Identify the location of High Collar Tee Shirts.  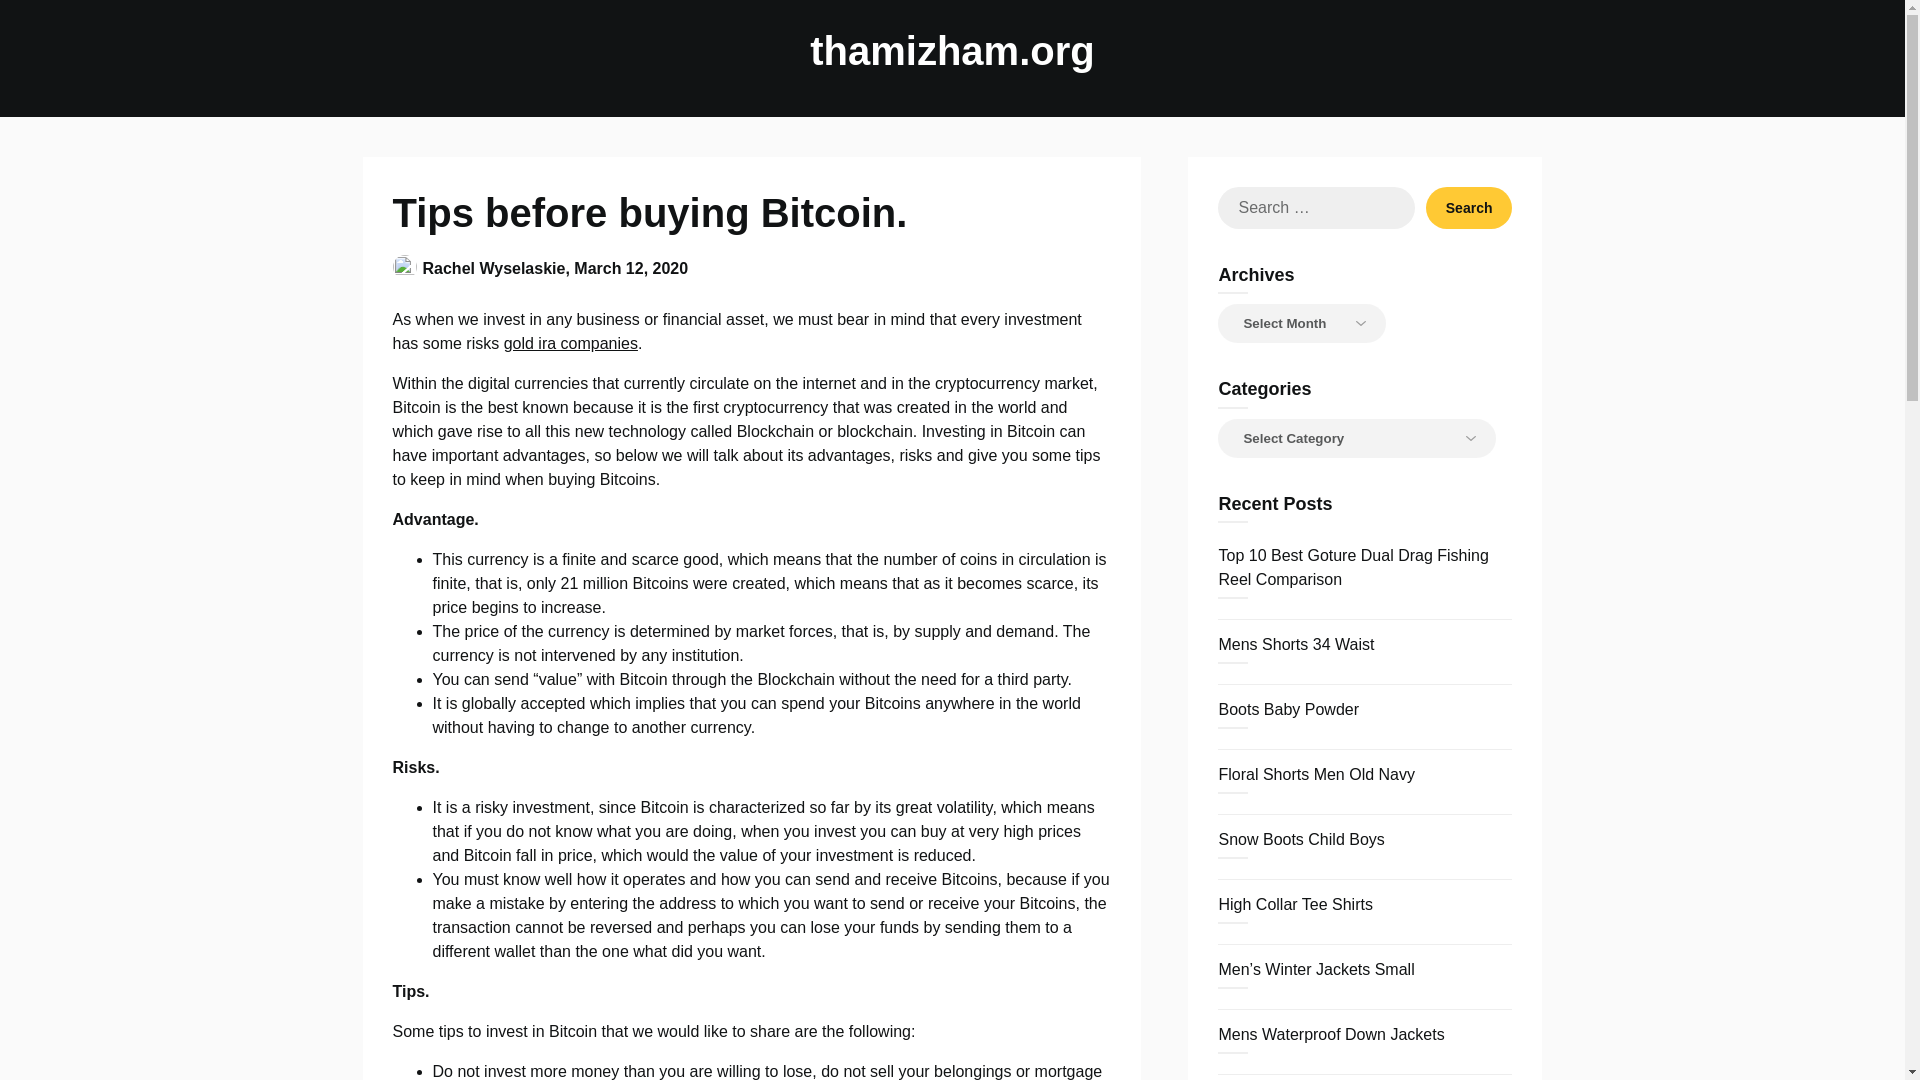
(1294, 904).